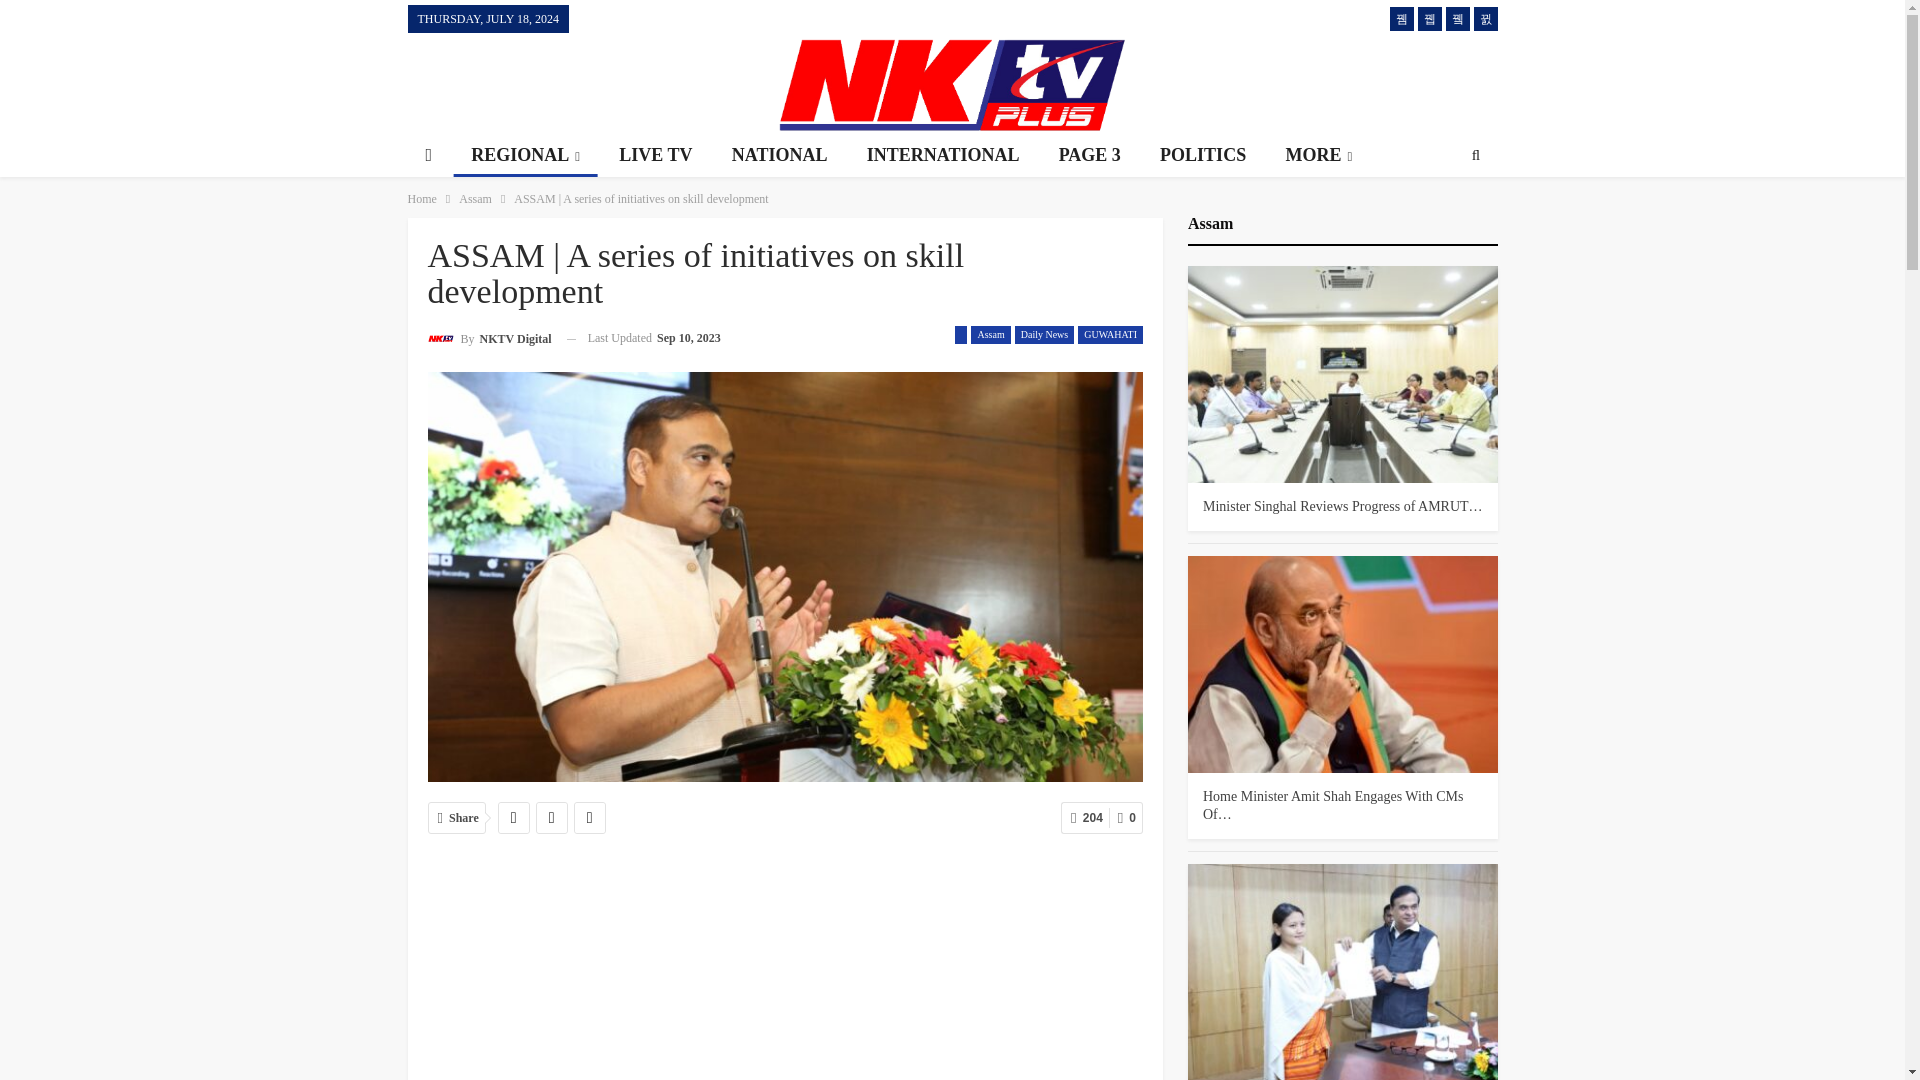  I want to click on Assam, so click(474, 198).